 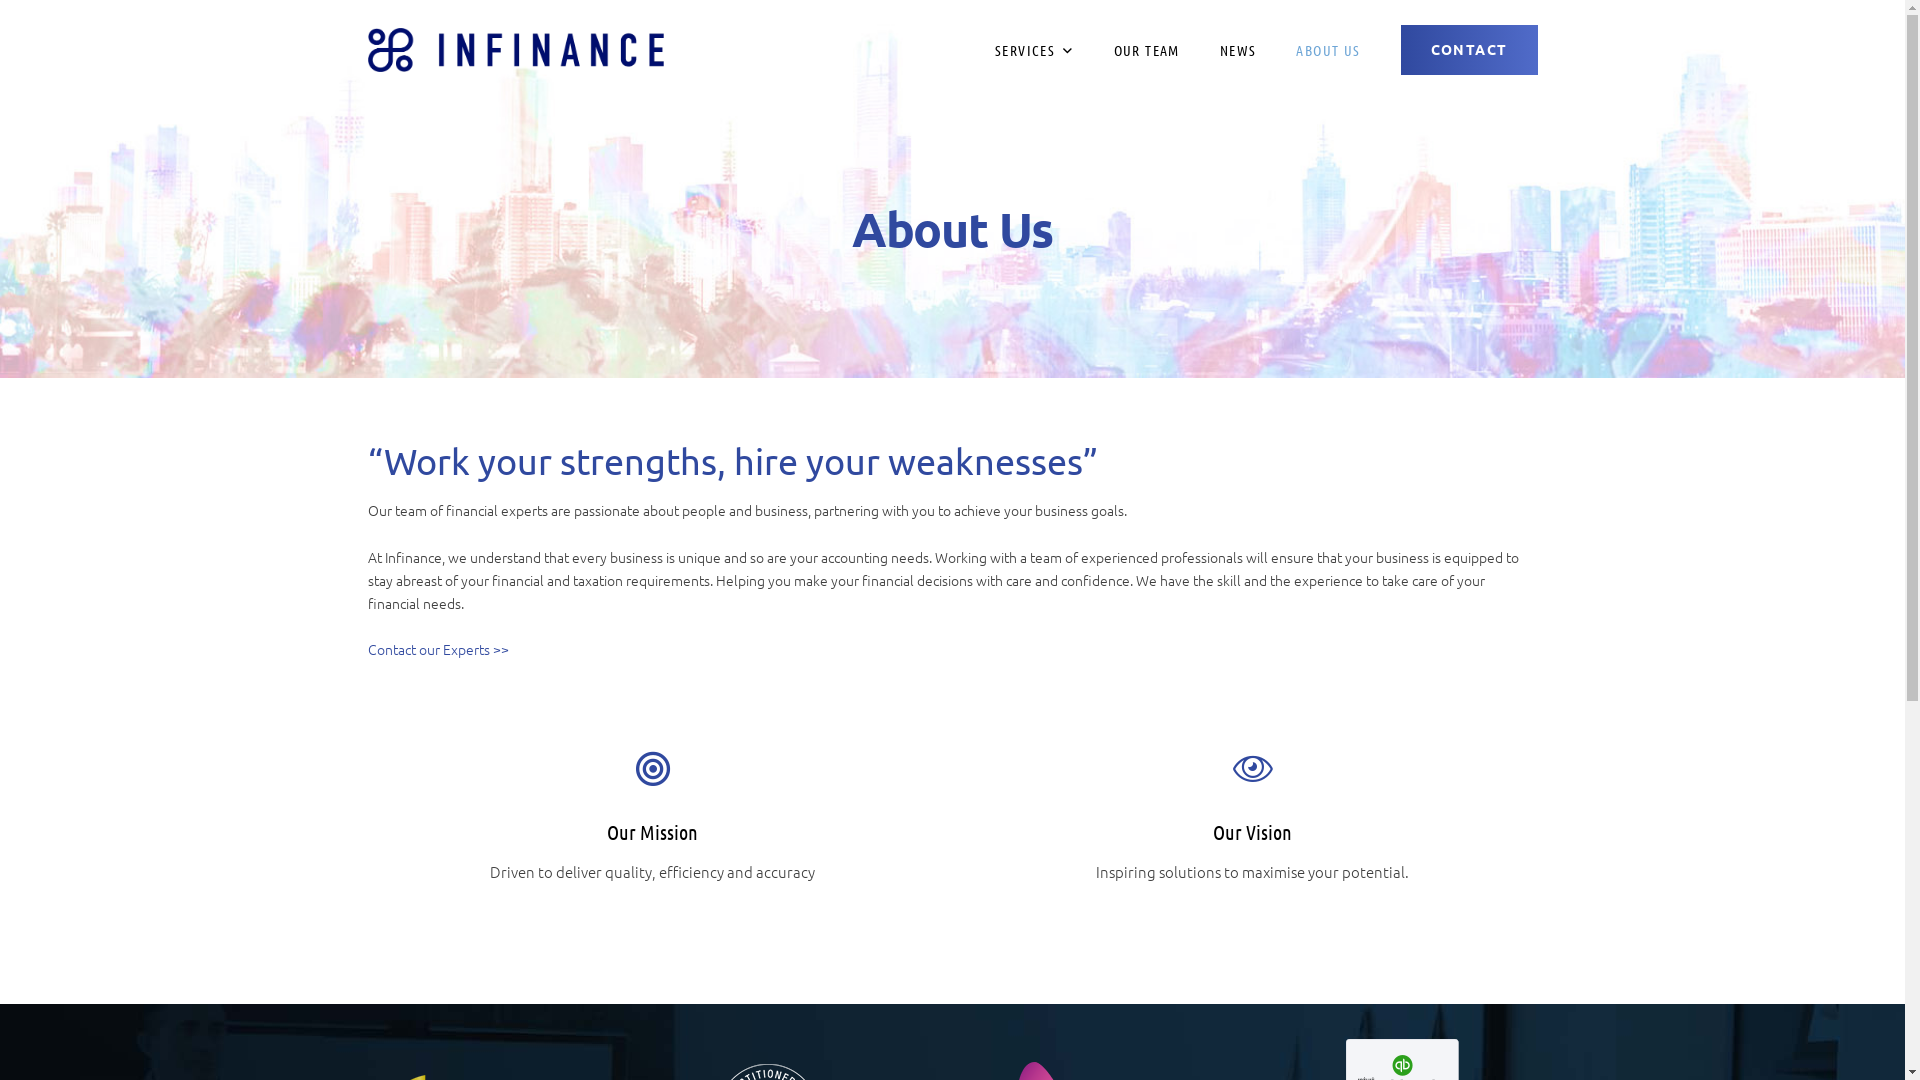 What do you see at coordinates (438, 649) in the screenshot?
I see `Contact our Experts >>` at bounding box center [438, 649].